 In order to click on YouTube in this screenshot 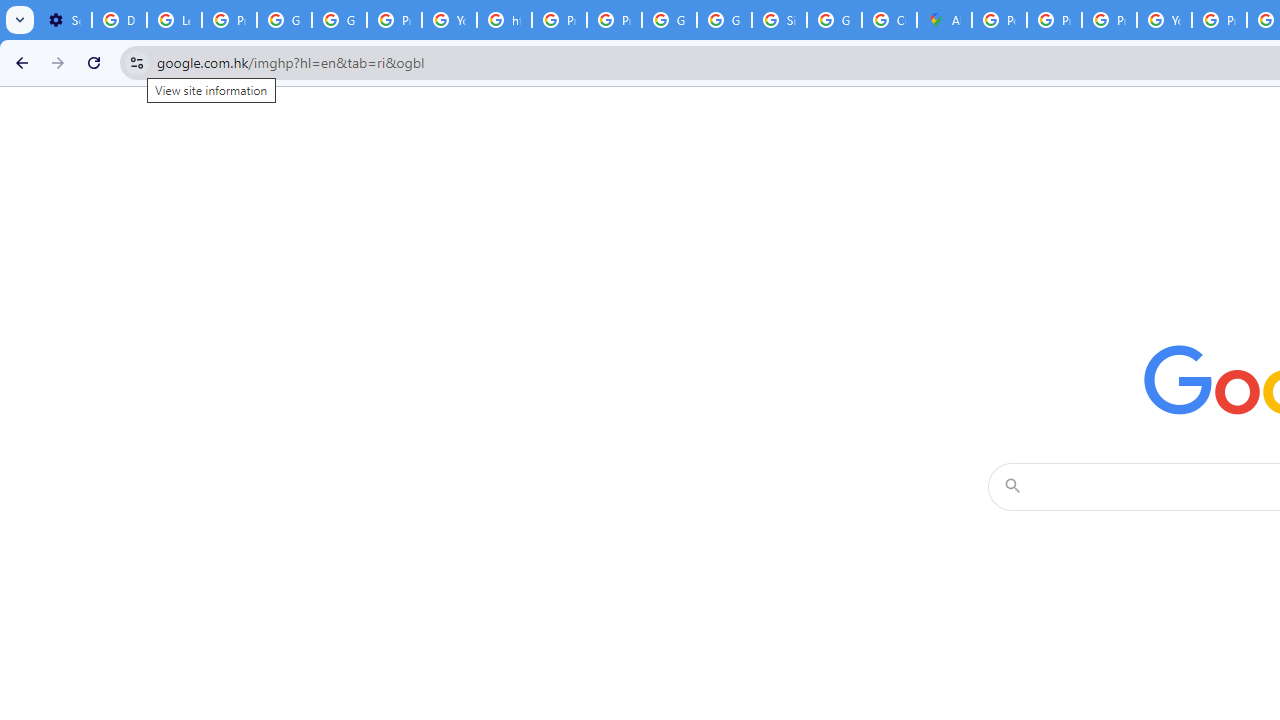, I will do `click(1164, 20)`.